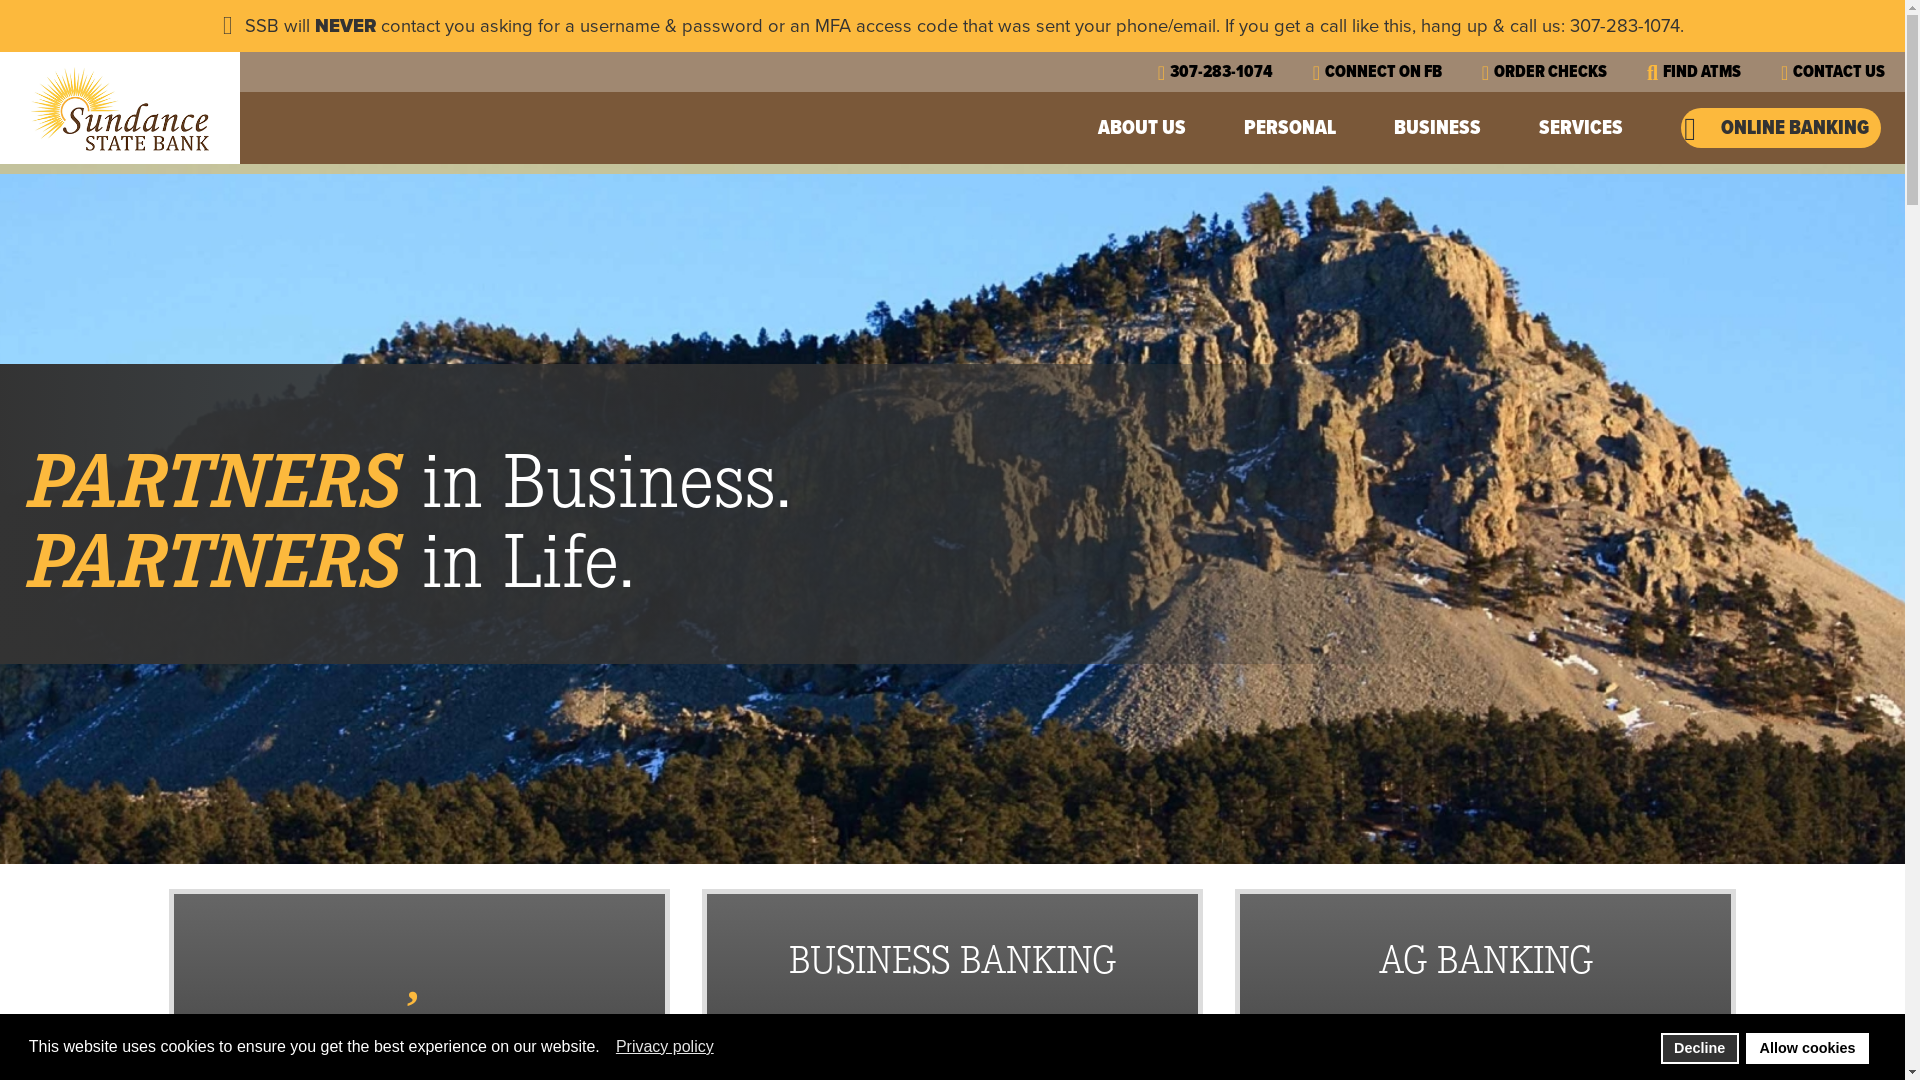 This screenshot has height=1080, width=1920. What do you see at coordinates (1144, 128) in the screenshot?
I see `ABOUT US` at bounding box center [1144, 128].